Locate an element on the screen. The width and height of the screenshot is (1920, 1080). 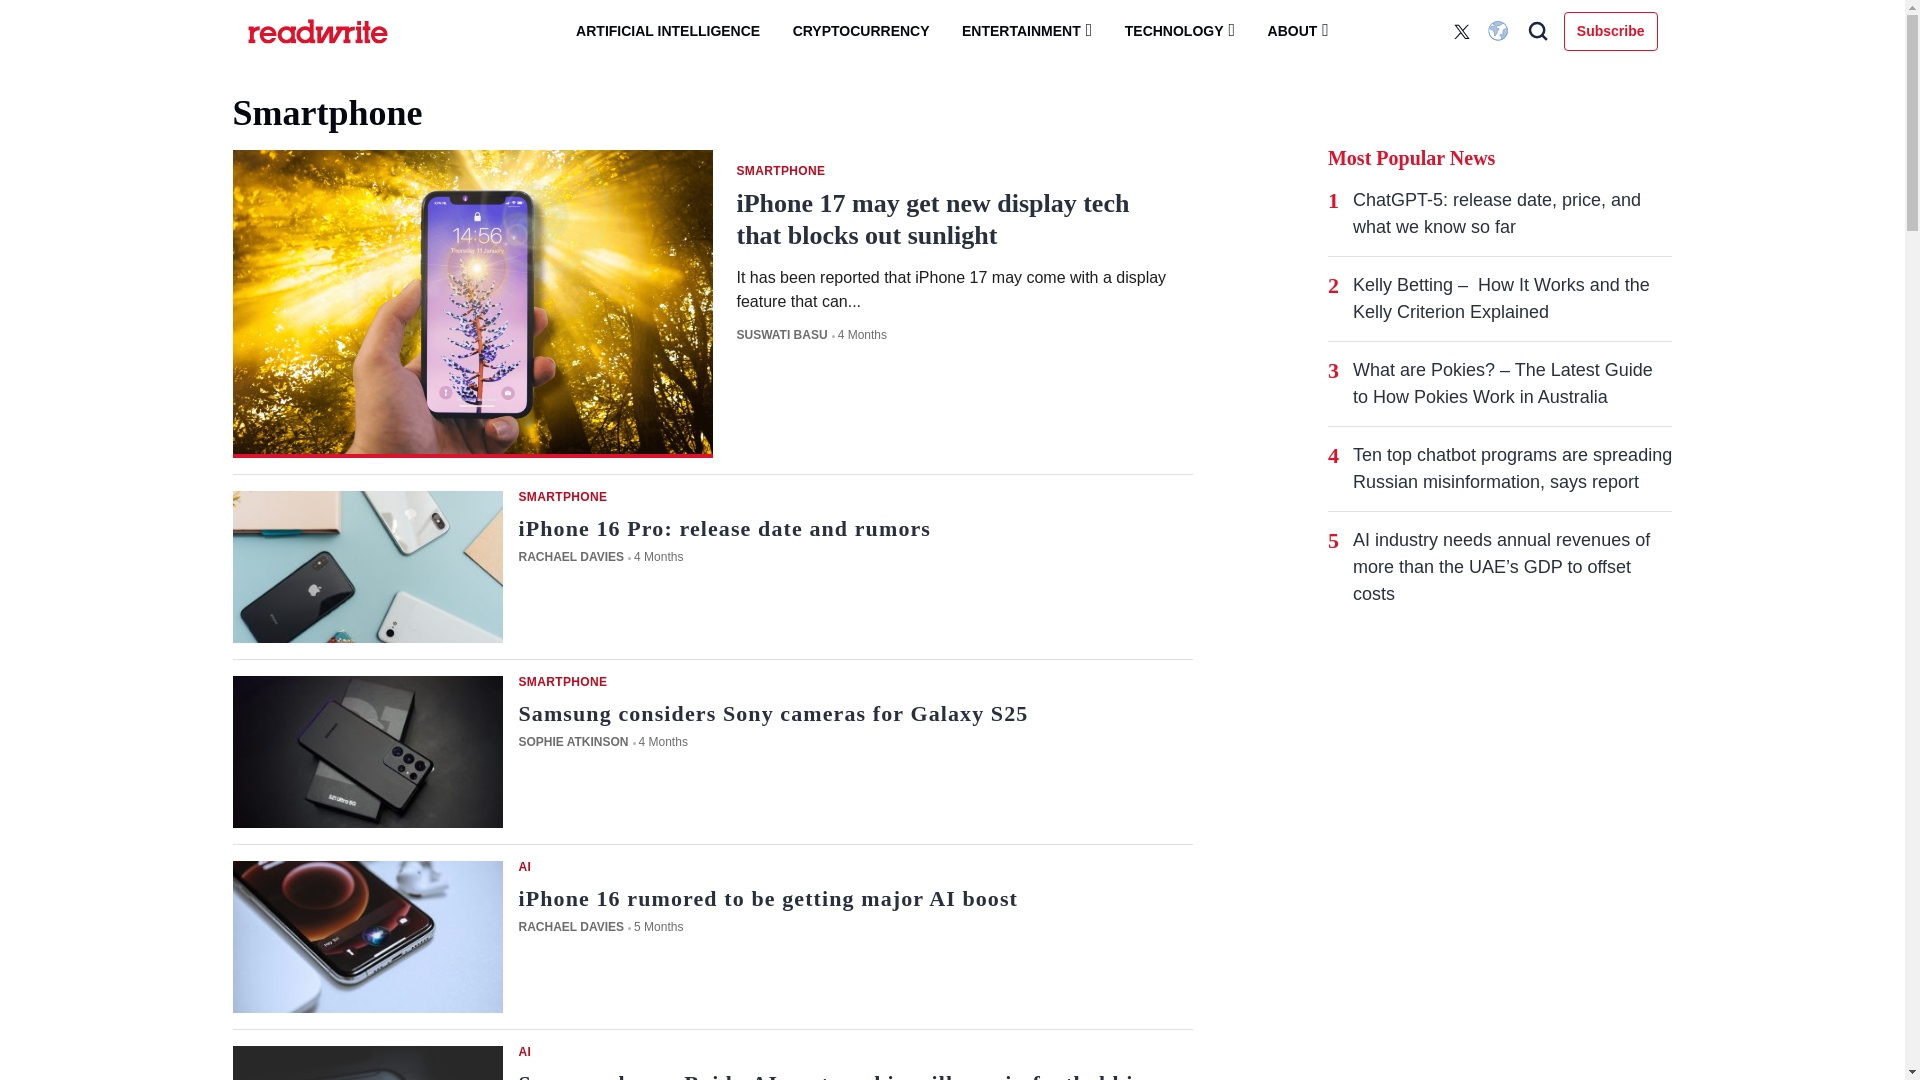
English is located at coordinates (1500, 31).